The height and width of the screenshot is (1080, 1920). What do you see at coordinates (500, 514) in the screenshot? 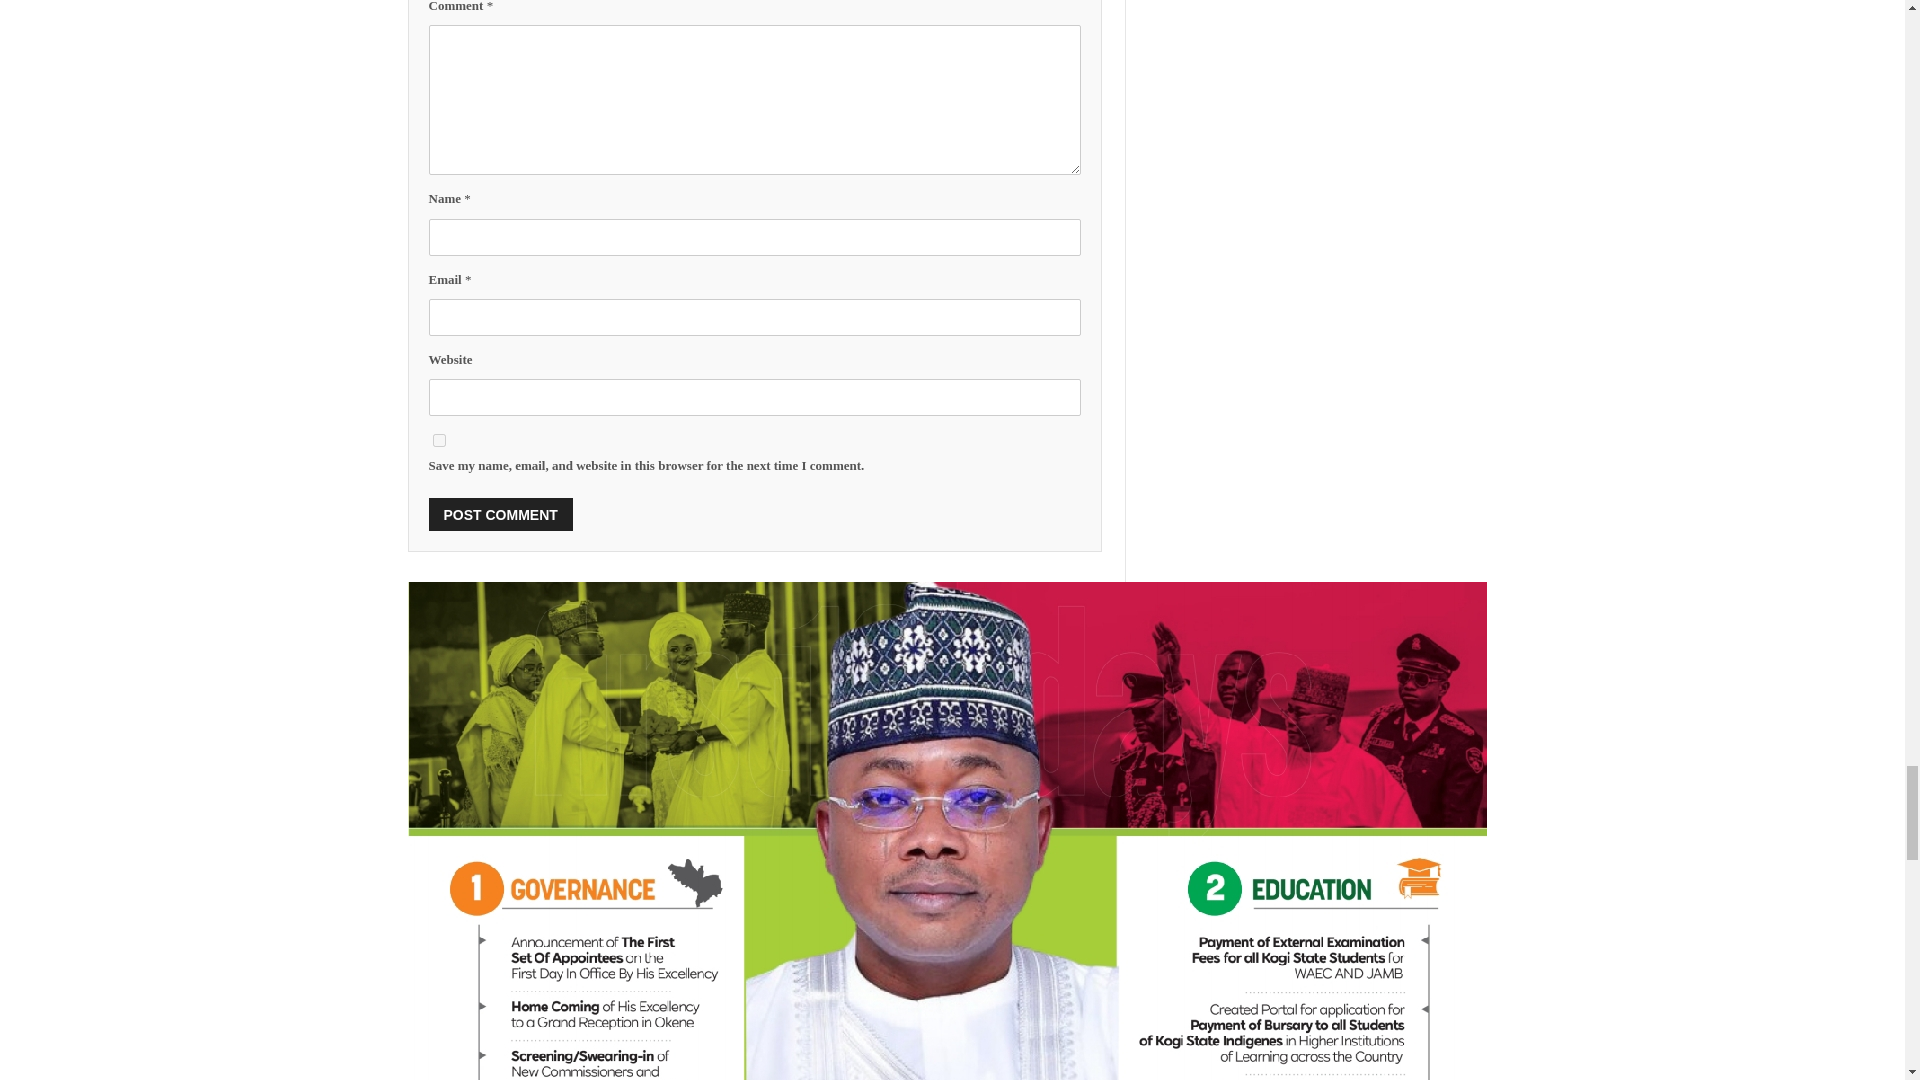
I see `Post Comment` at bounding box center [500, 514].